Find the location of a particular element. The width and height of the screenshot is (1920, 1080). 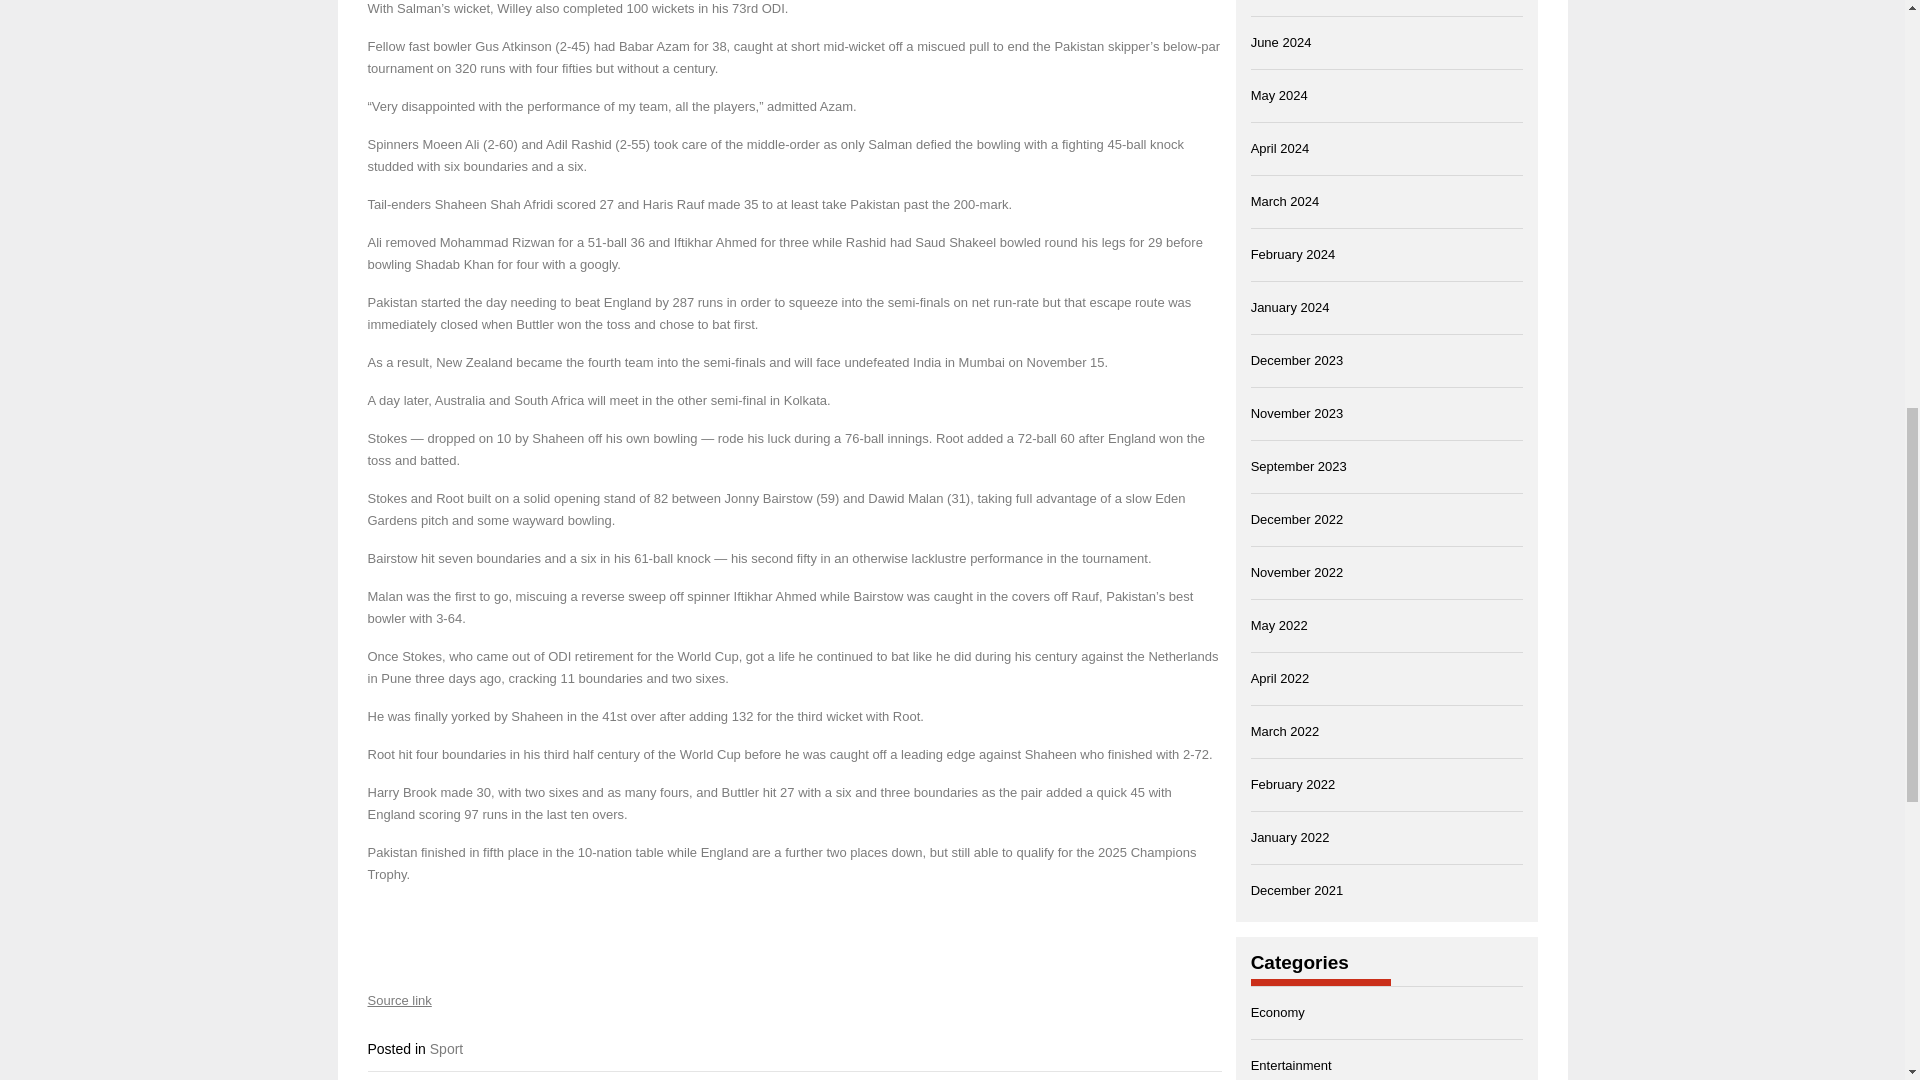

May 2024 is located at coordinates (1279, 94).